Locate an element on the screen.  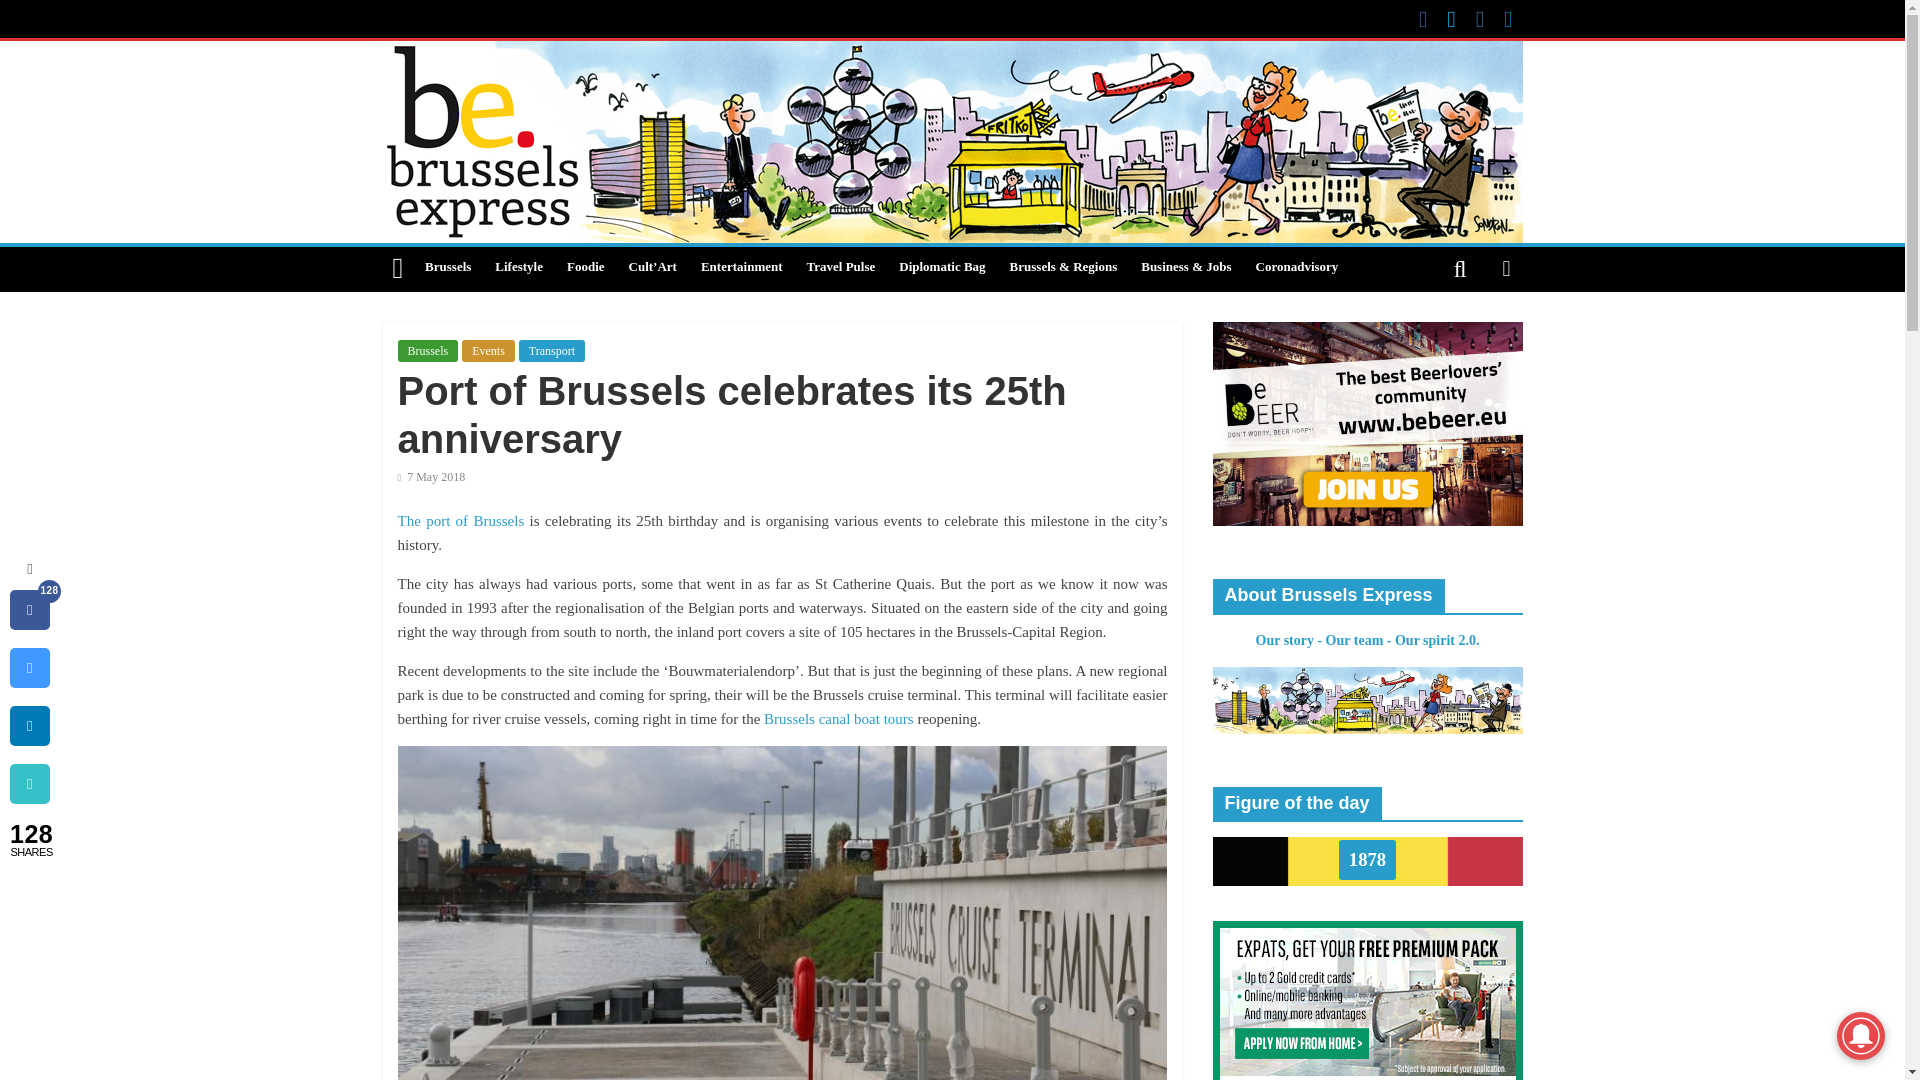
Transport is located at coordinates (552, 350).